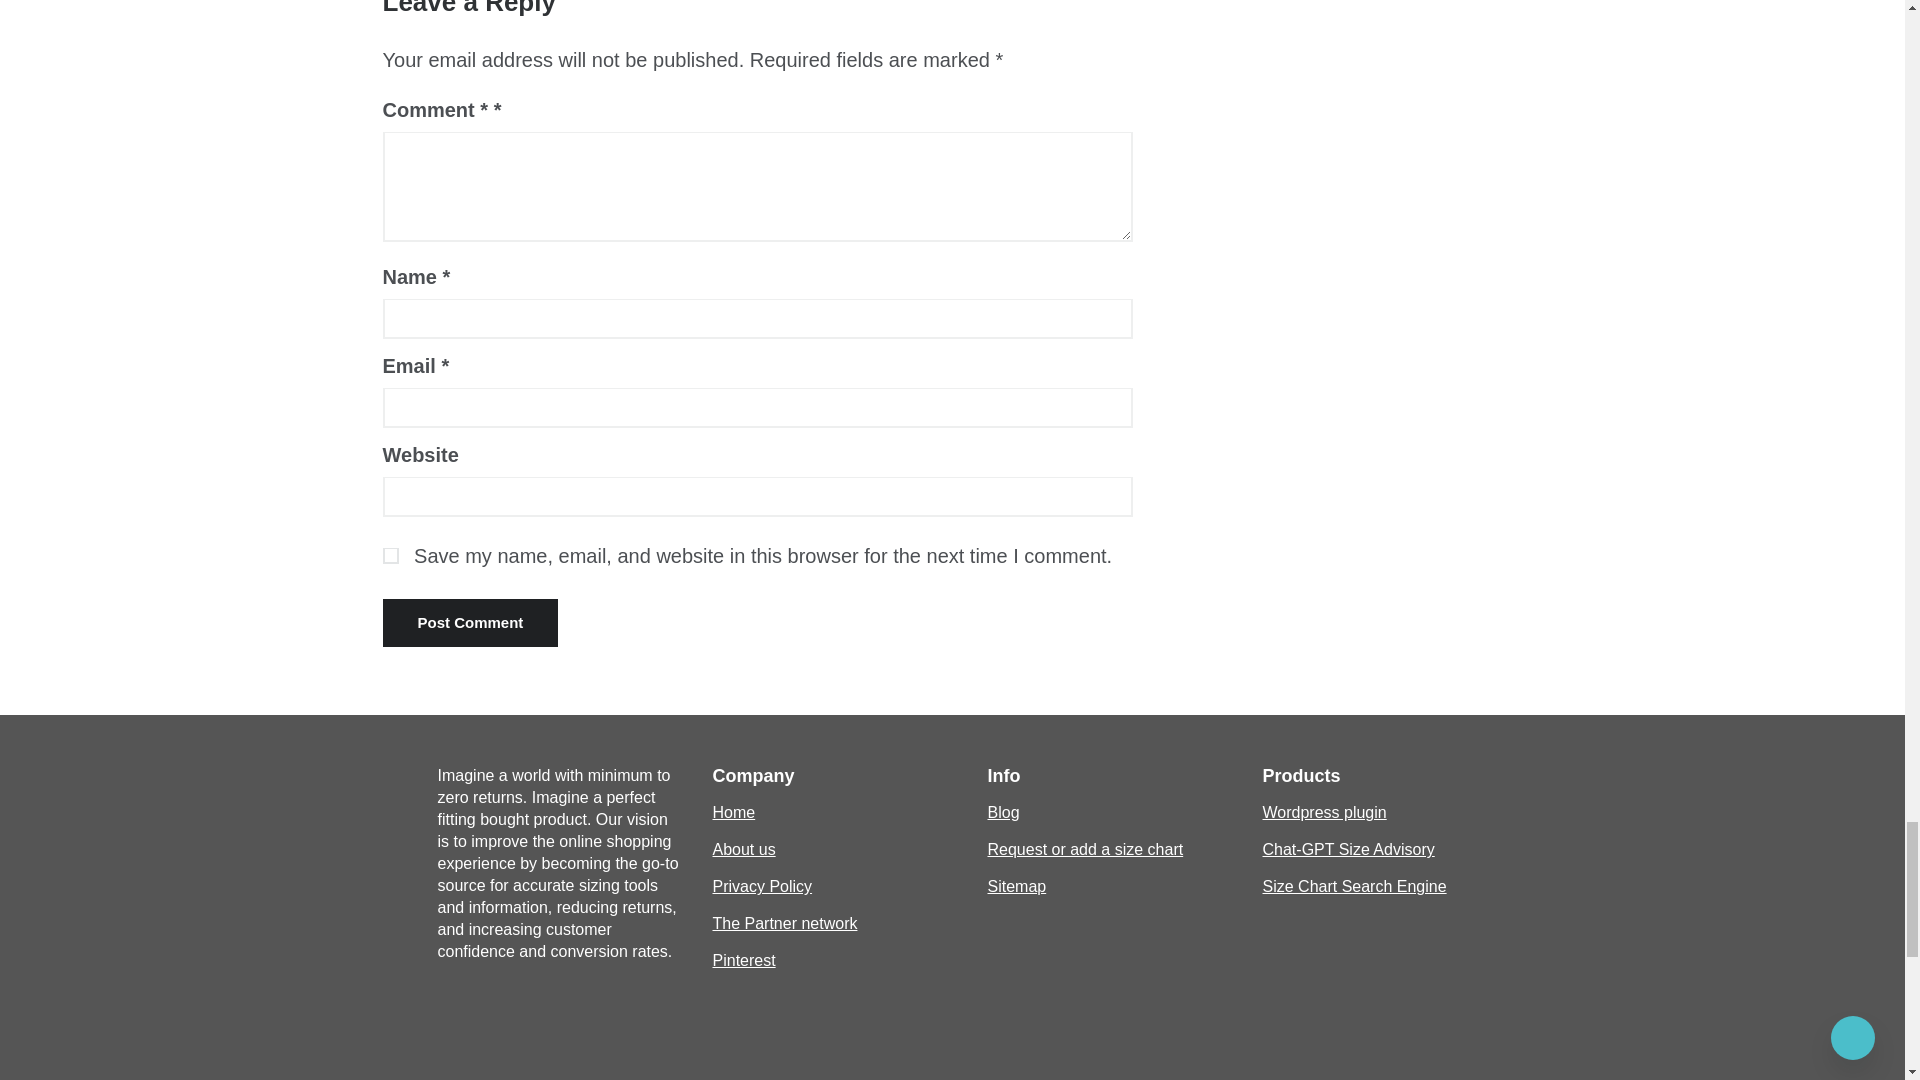  What do you see at coordinates (390, 555) in the screenshot?
I see `yes` at bounding box center [390, 555].